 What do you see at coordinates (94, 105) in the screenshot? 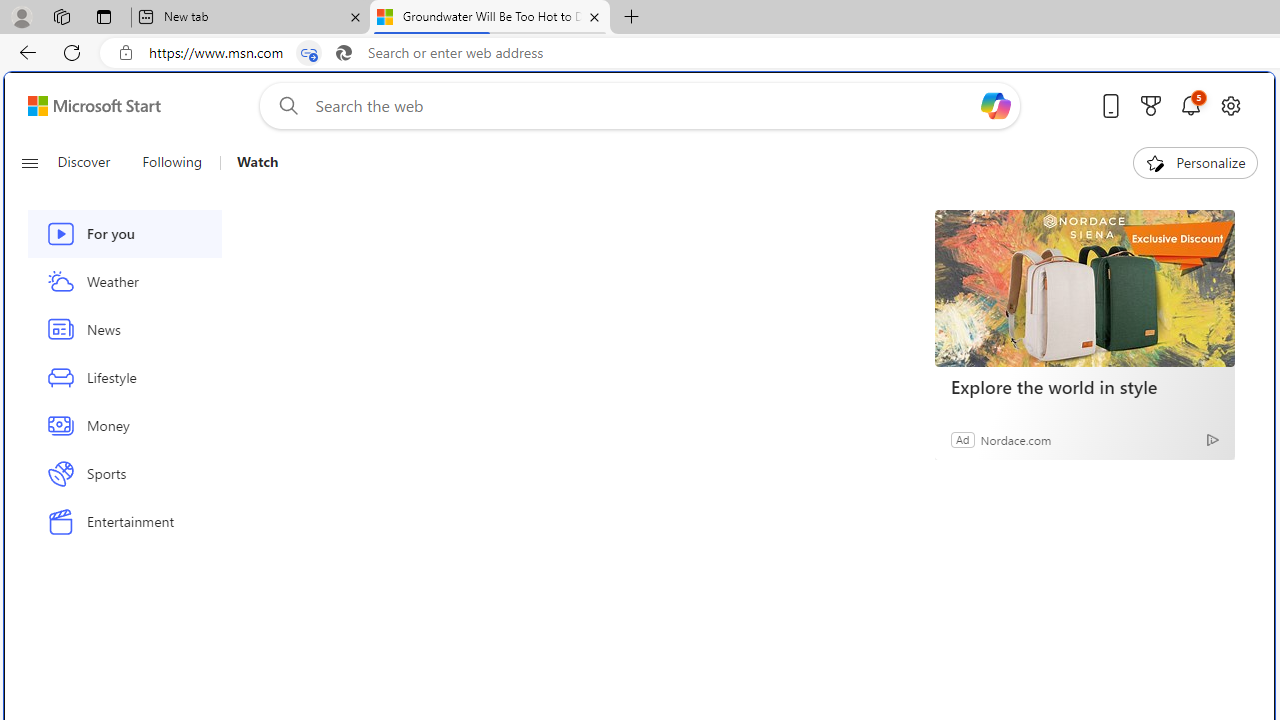
I see `Microsoft Start` at bounding box center [94, 105].